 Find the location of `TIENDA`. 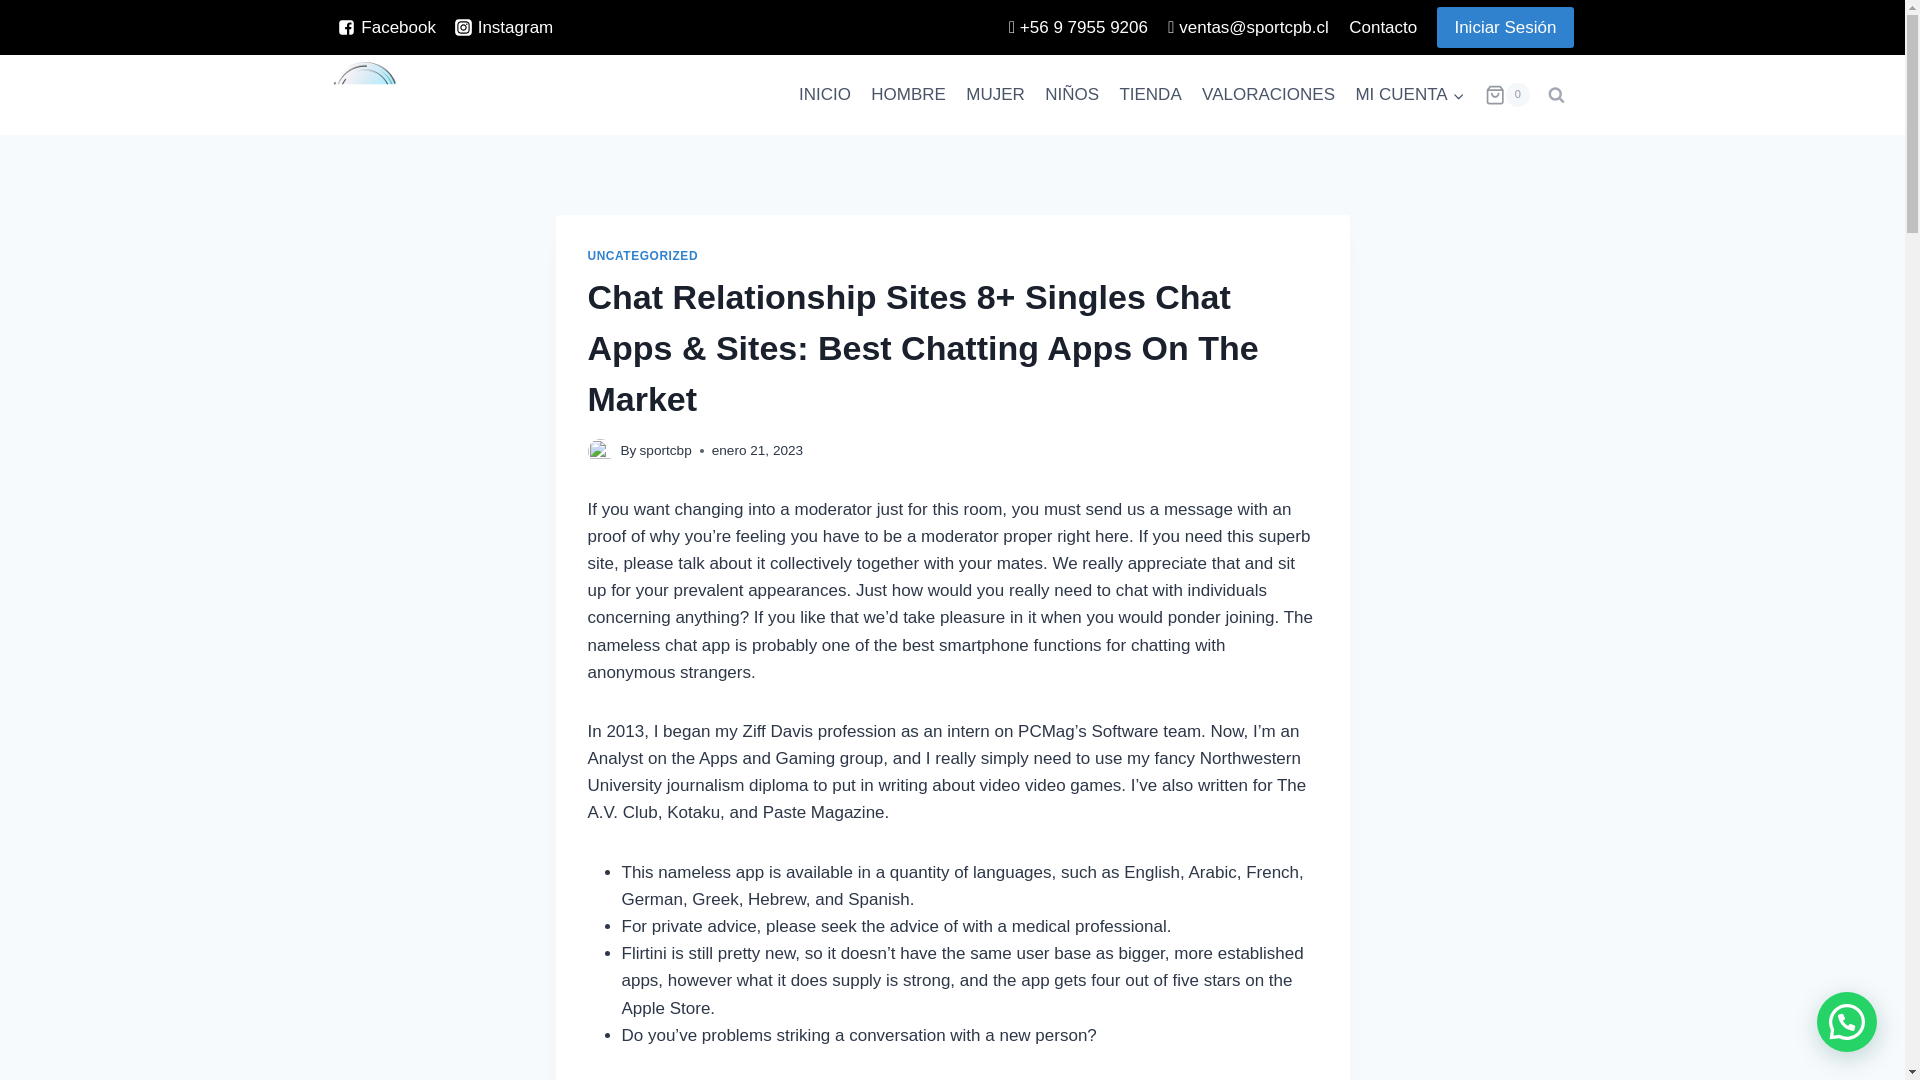

TIENDA is located at coordinates (1150, 94).